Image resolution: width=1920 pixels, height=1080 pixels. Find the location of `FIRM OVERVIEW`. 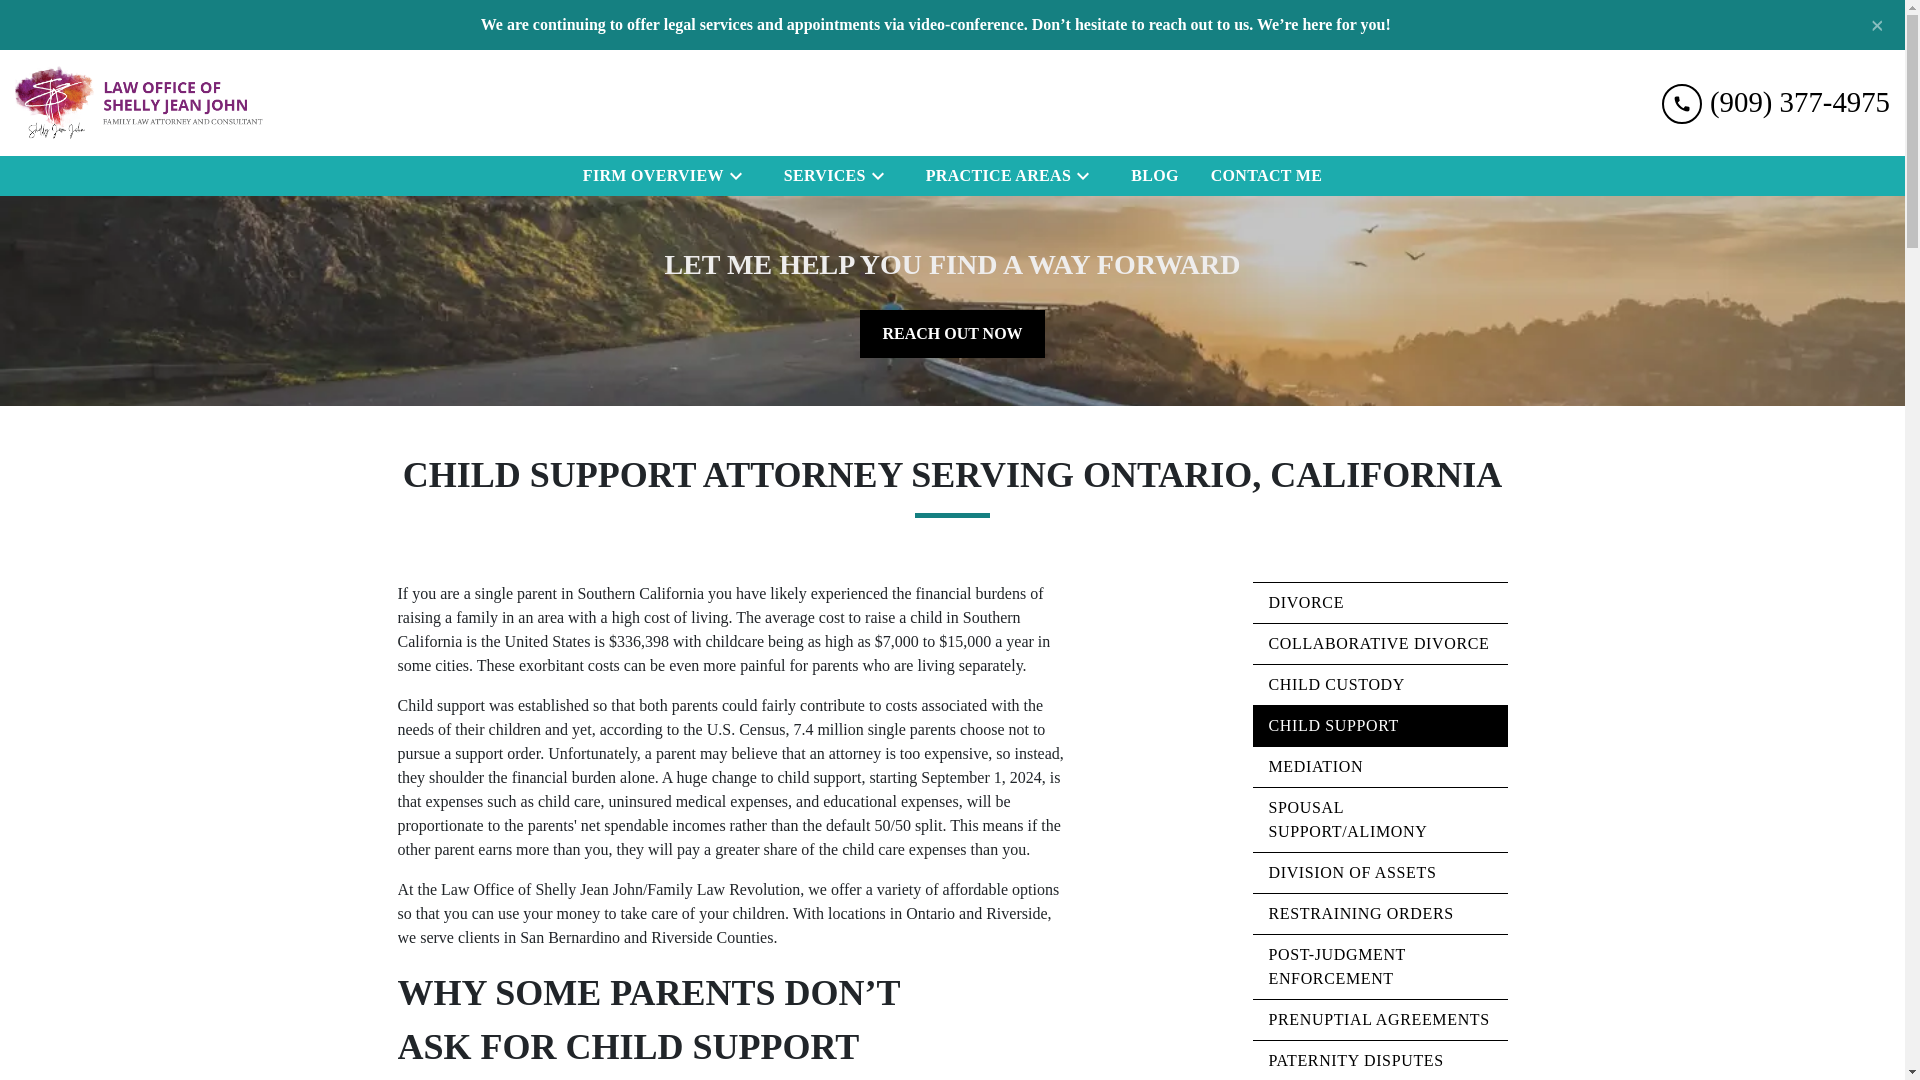

FIRM OVERVIEW is located at coordinates (648, 175).